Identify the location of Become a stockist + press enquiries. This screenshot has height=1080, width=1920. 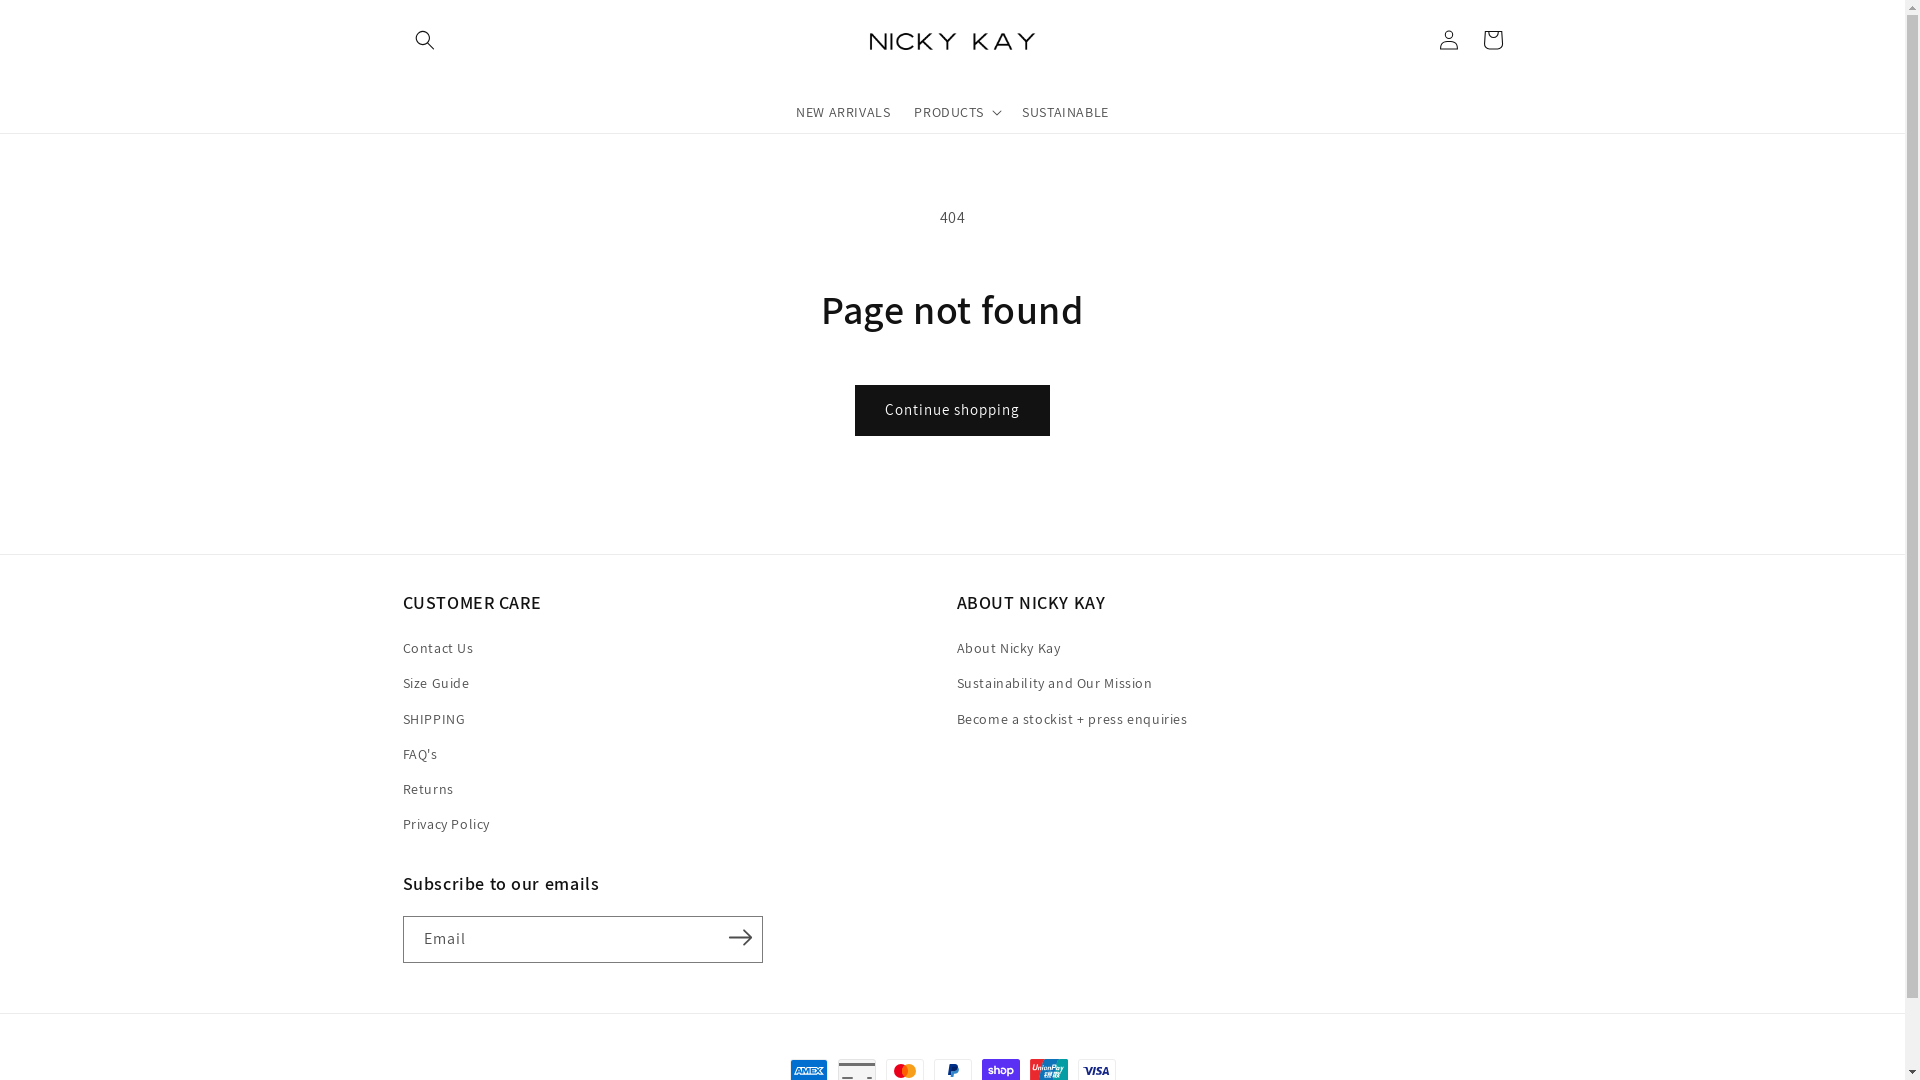
(1072, 720).